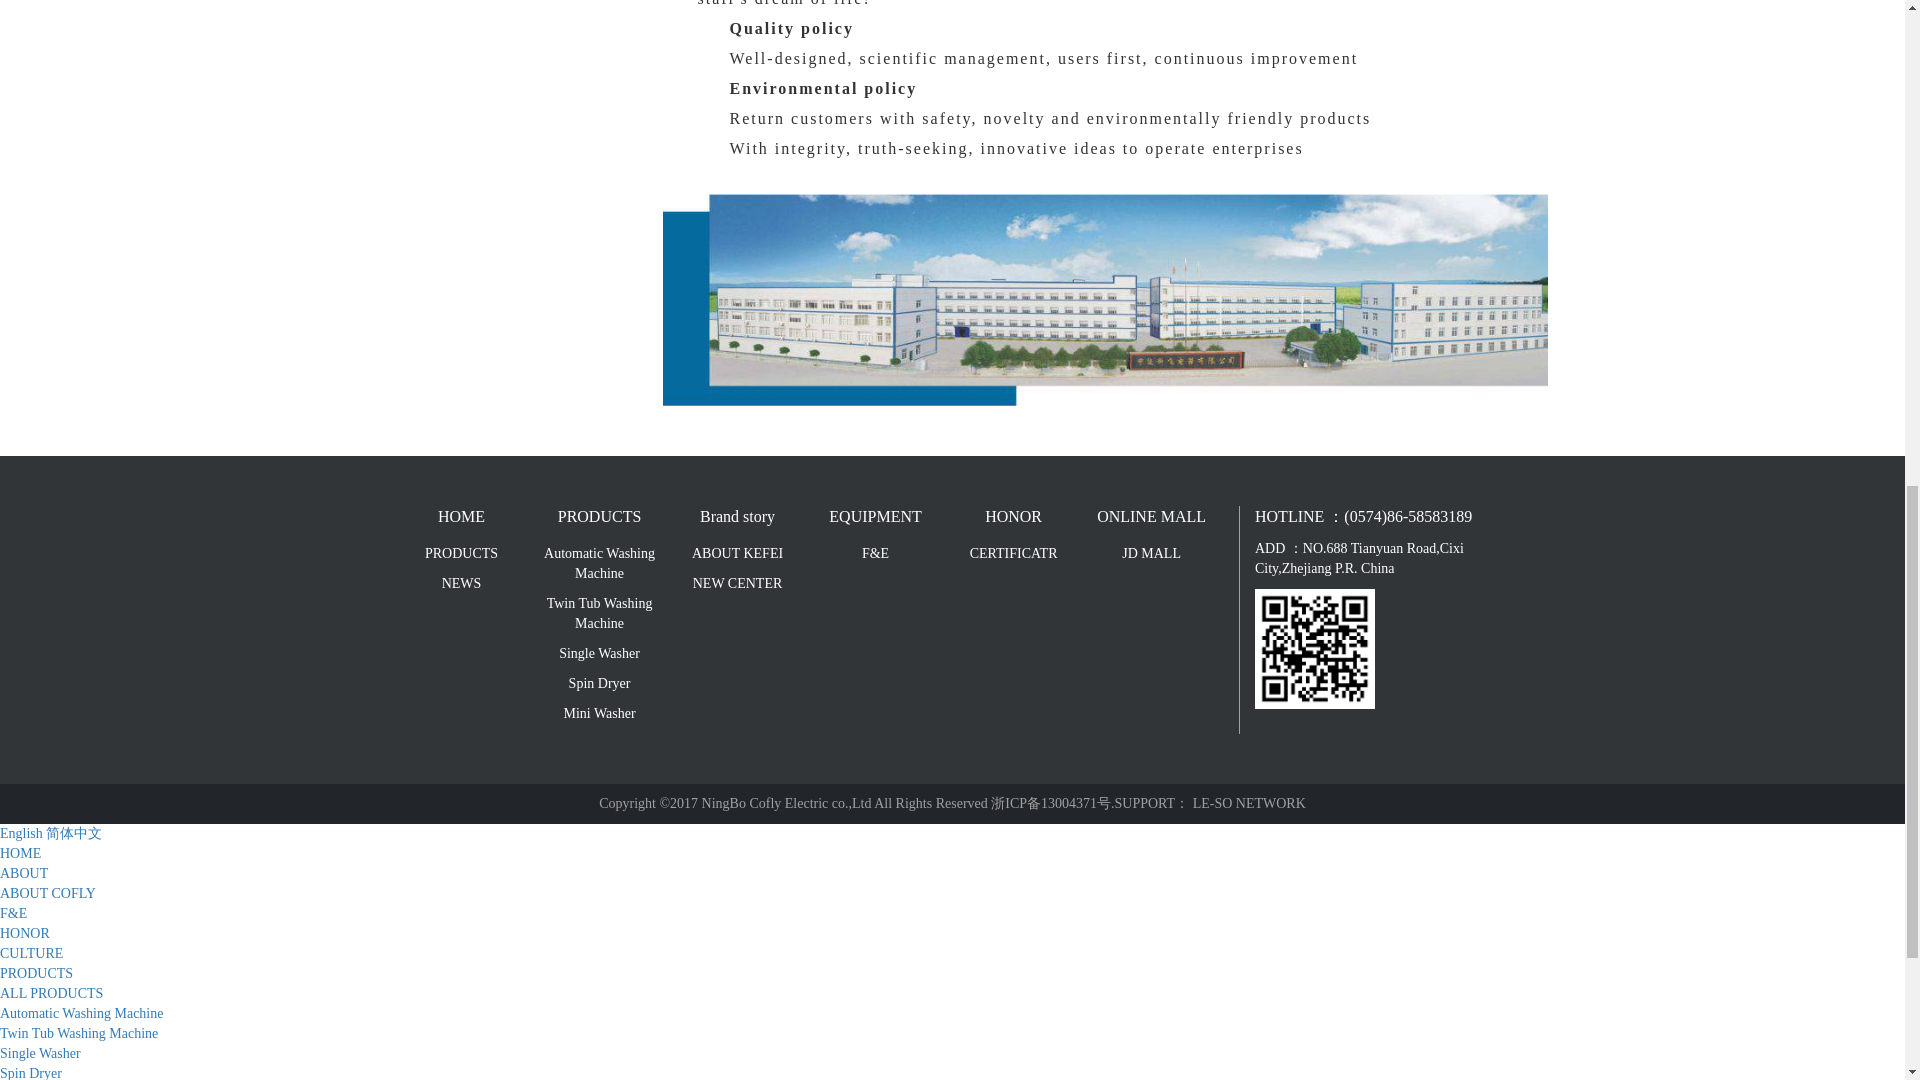  I want to click on Single Washer, so click(600, 654).